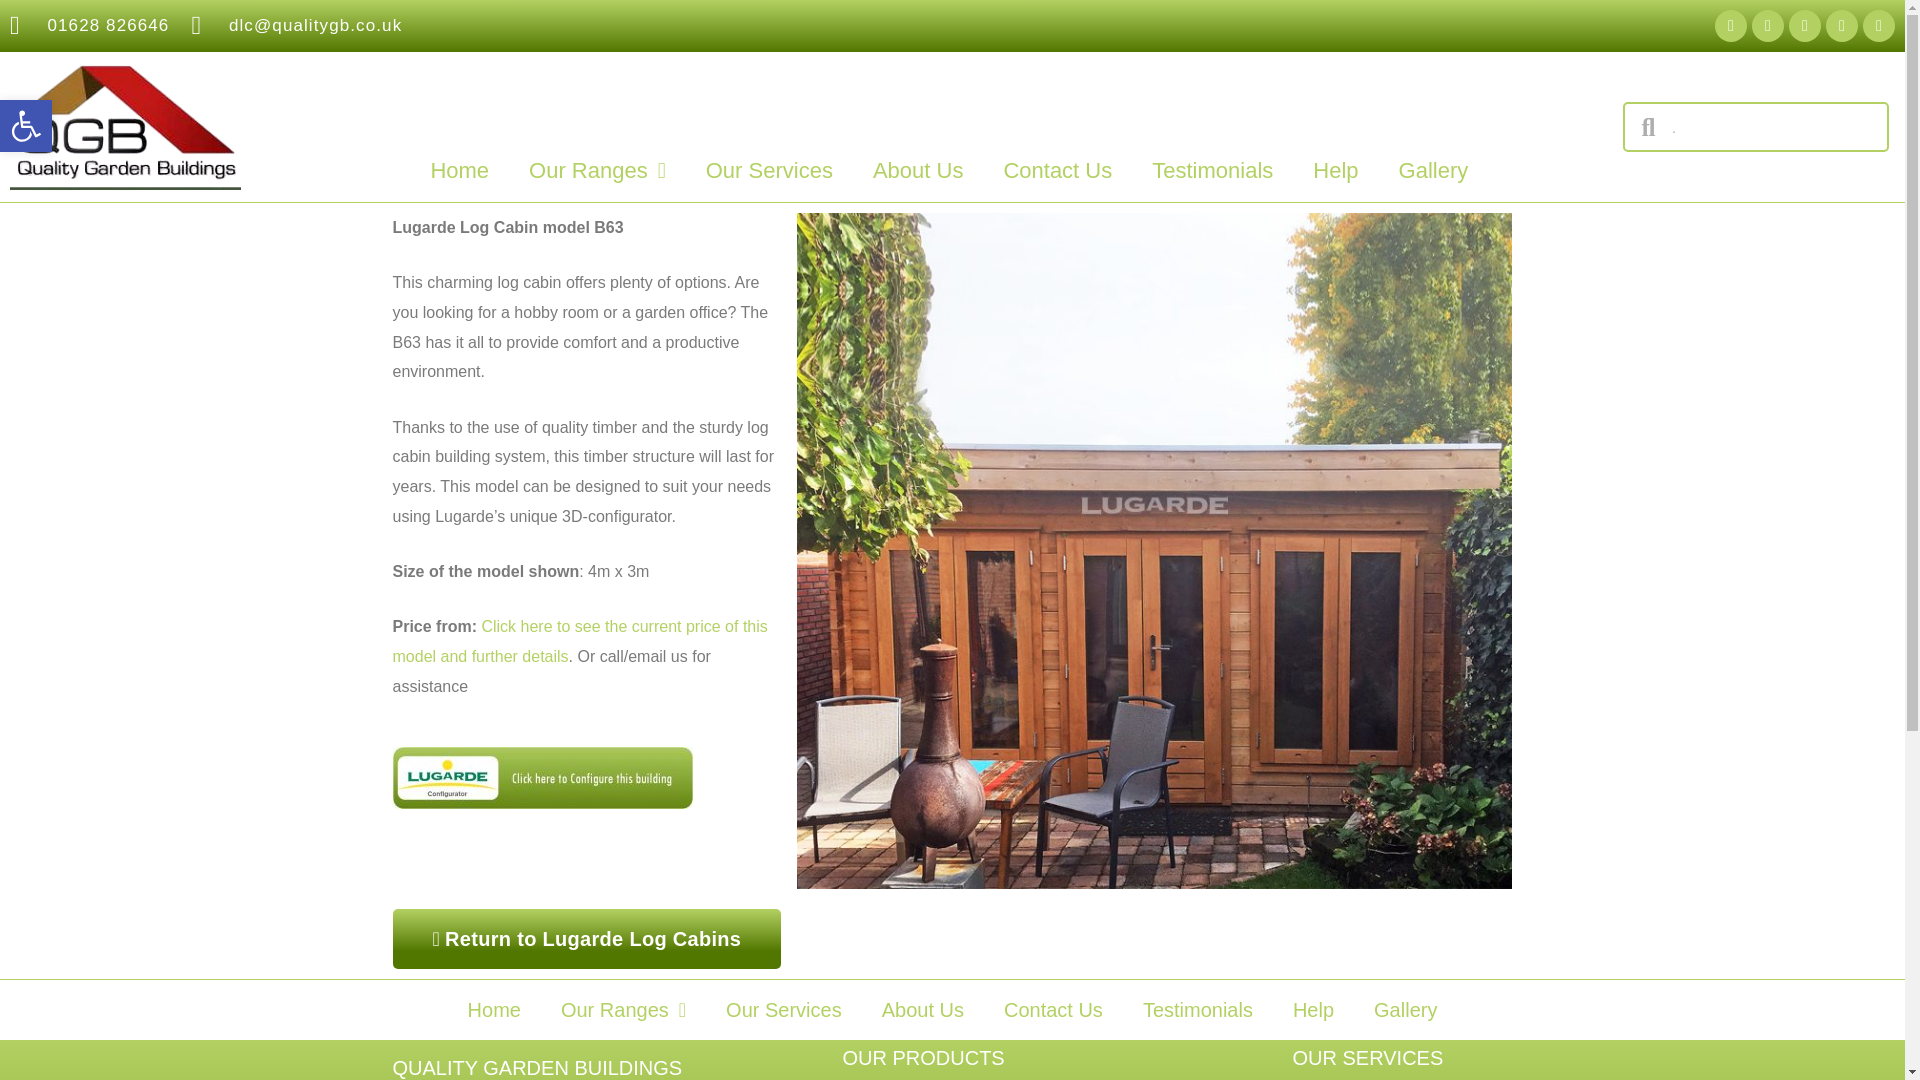  I want to click on Home, so click(459, 171).